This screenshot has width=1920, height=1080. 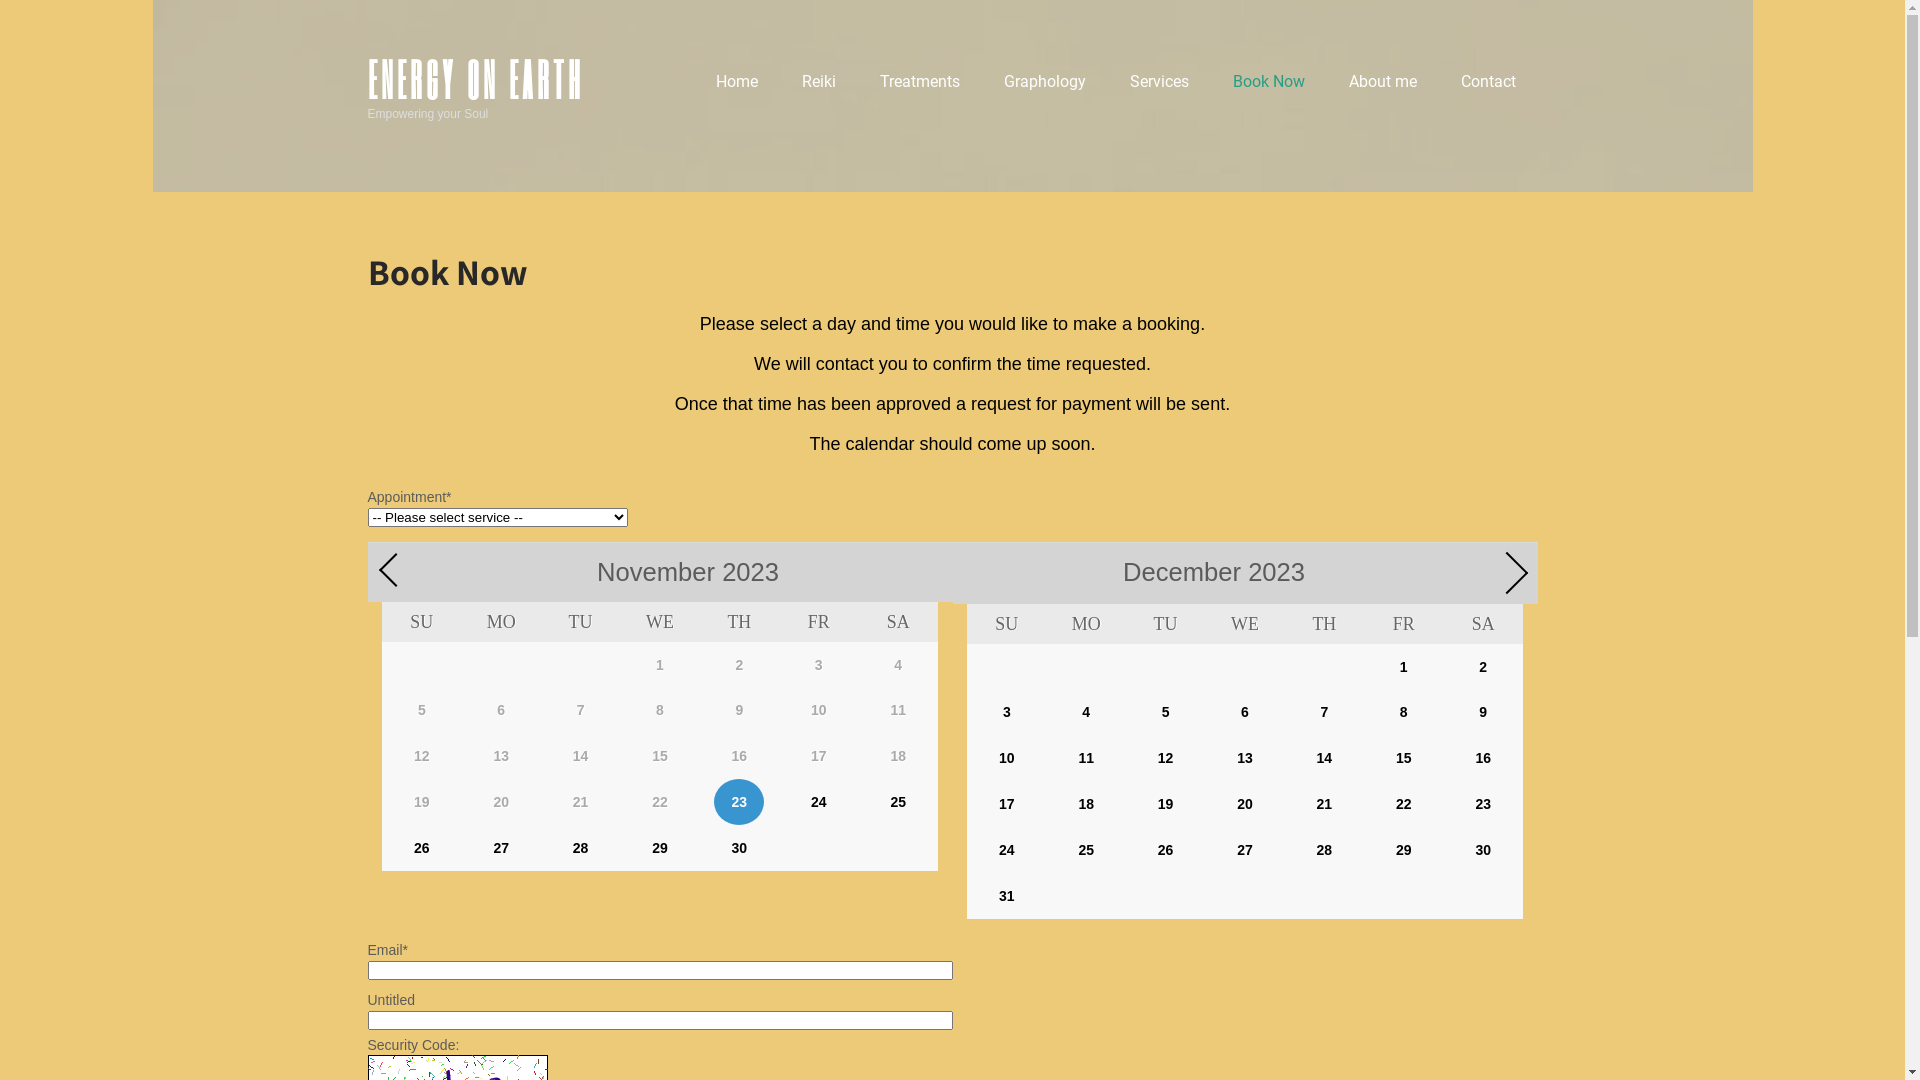 I want to click on Book Now, so click(x=1268, y=90).